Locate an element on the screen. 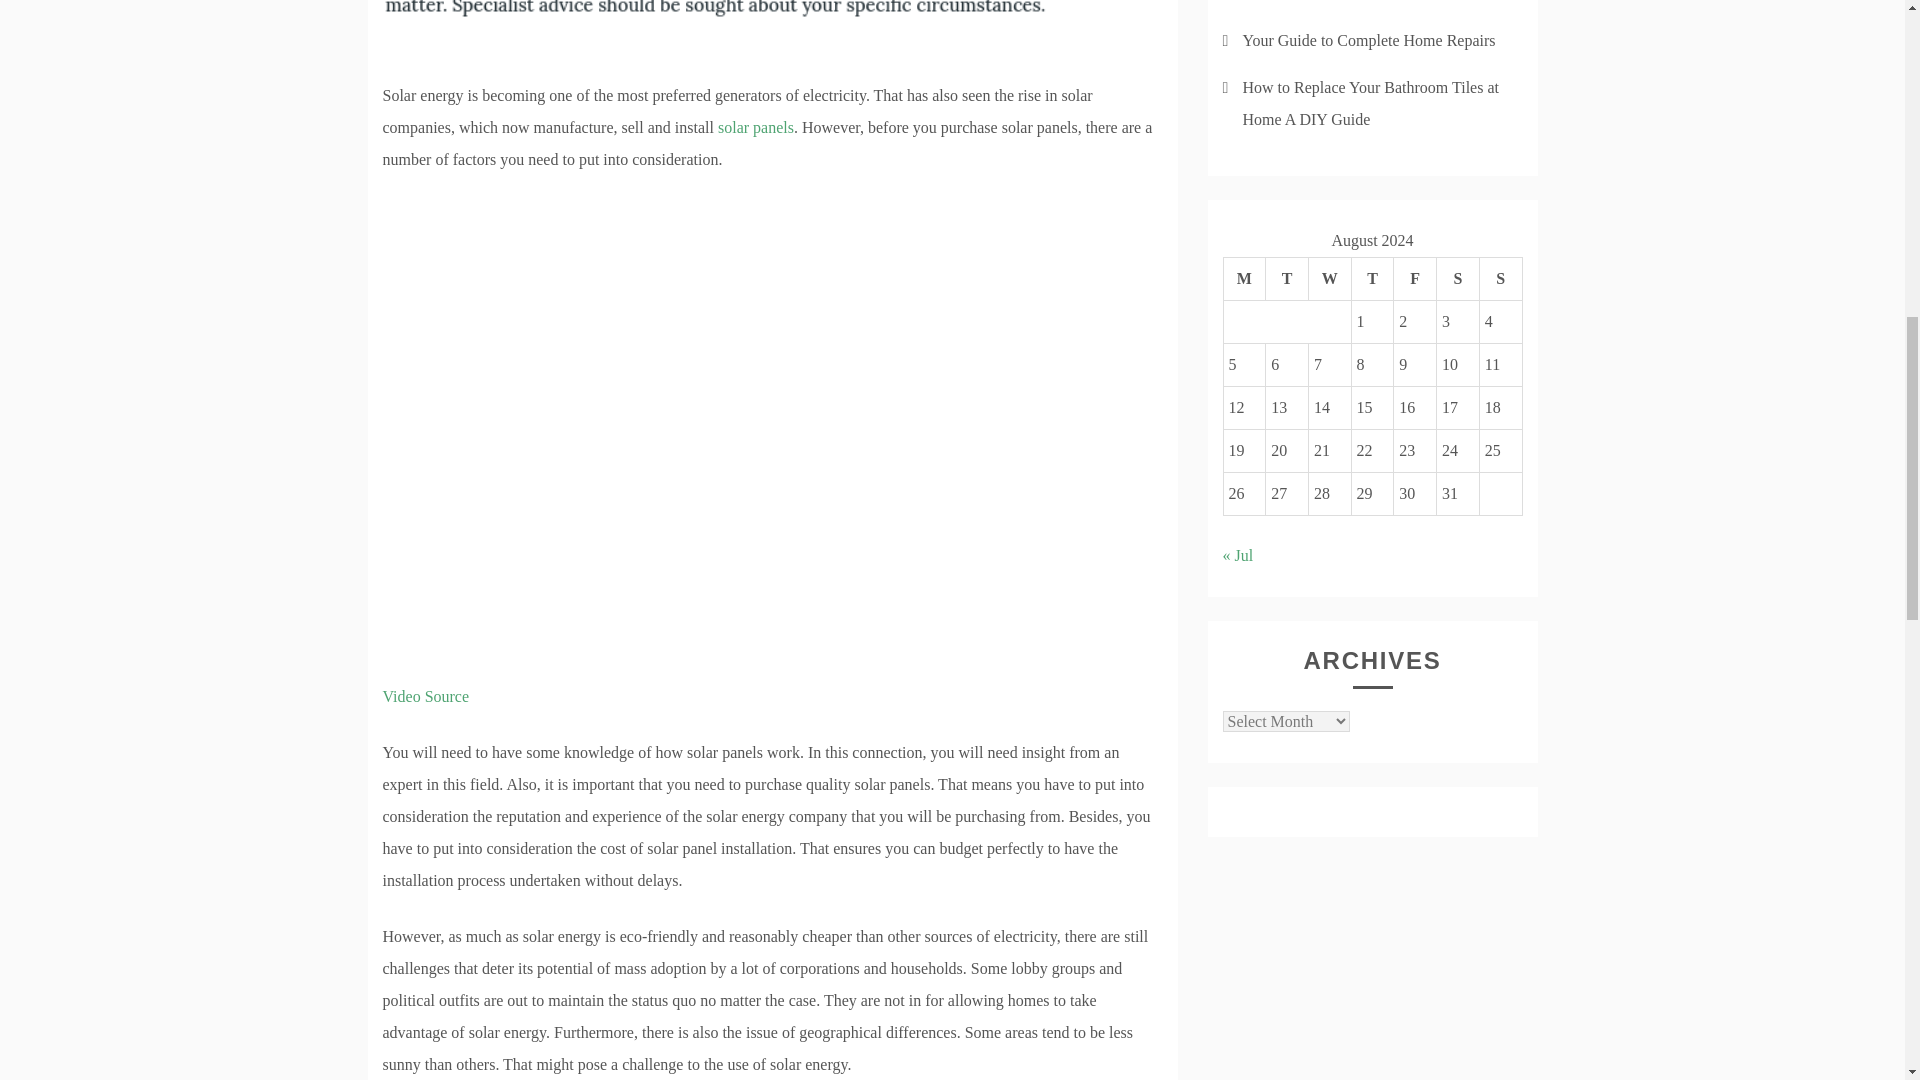 Image resolution: width=1920 pixels, height=1080 pixels. Saturday is located at coordinates (1458, 280).